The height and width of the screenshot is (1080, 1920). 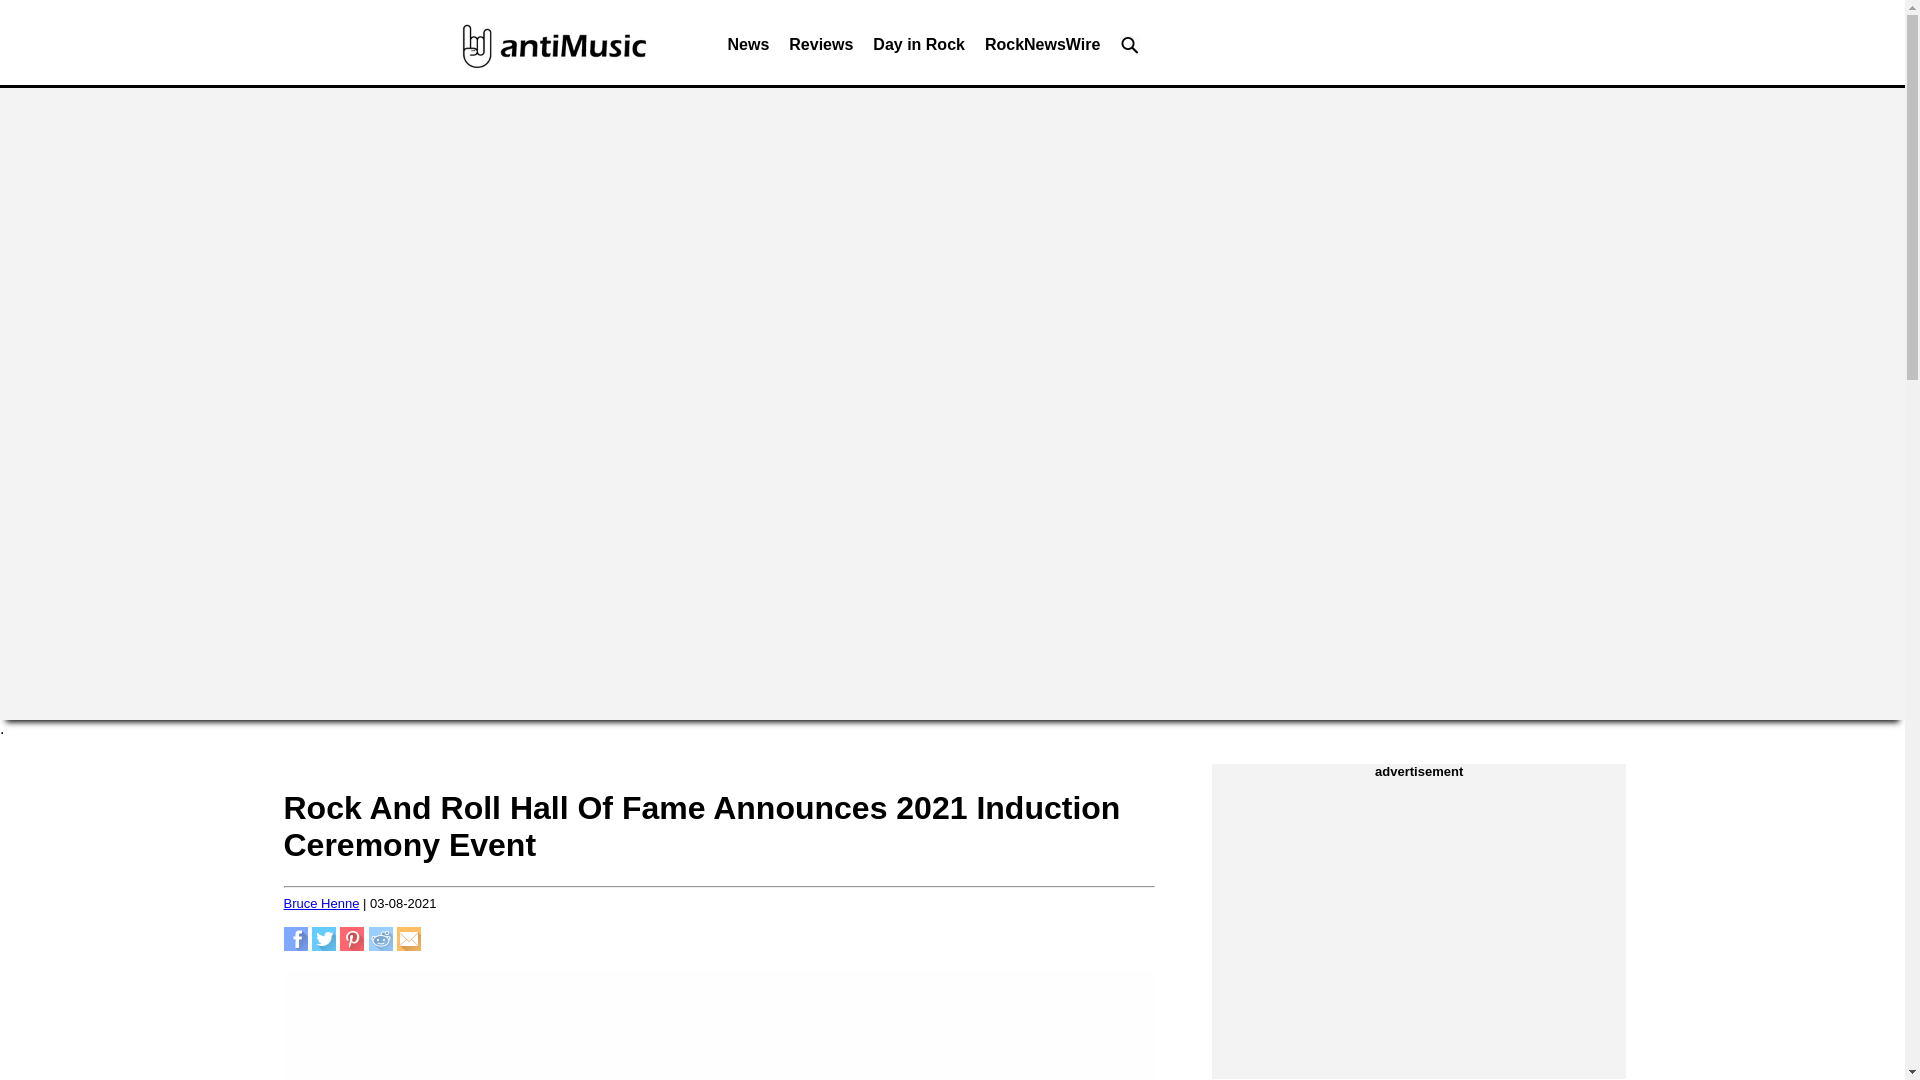 What do you see at coordinates (748, 50) in the screenshot?
I see `News` at bounding box center [748, 50].